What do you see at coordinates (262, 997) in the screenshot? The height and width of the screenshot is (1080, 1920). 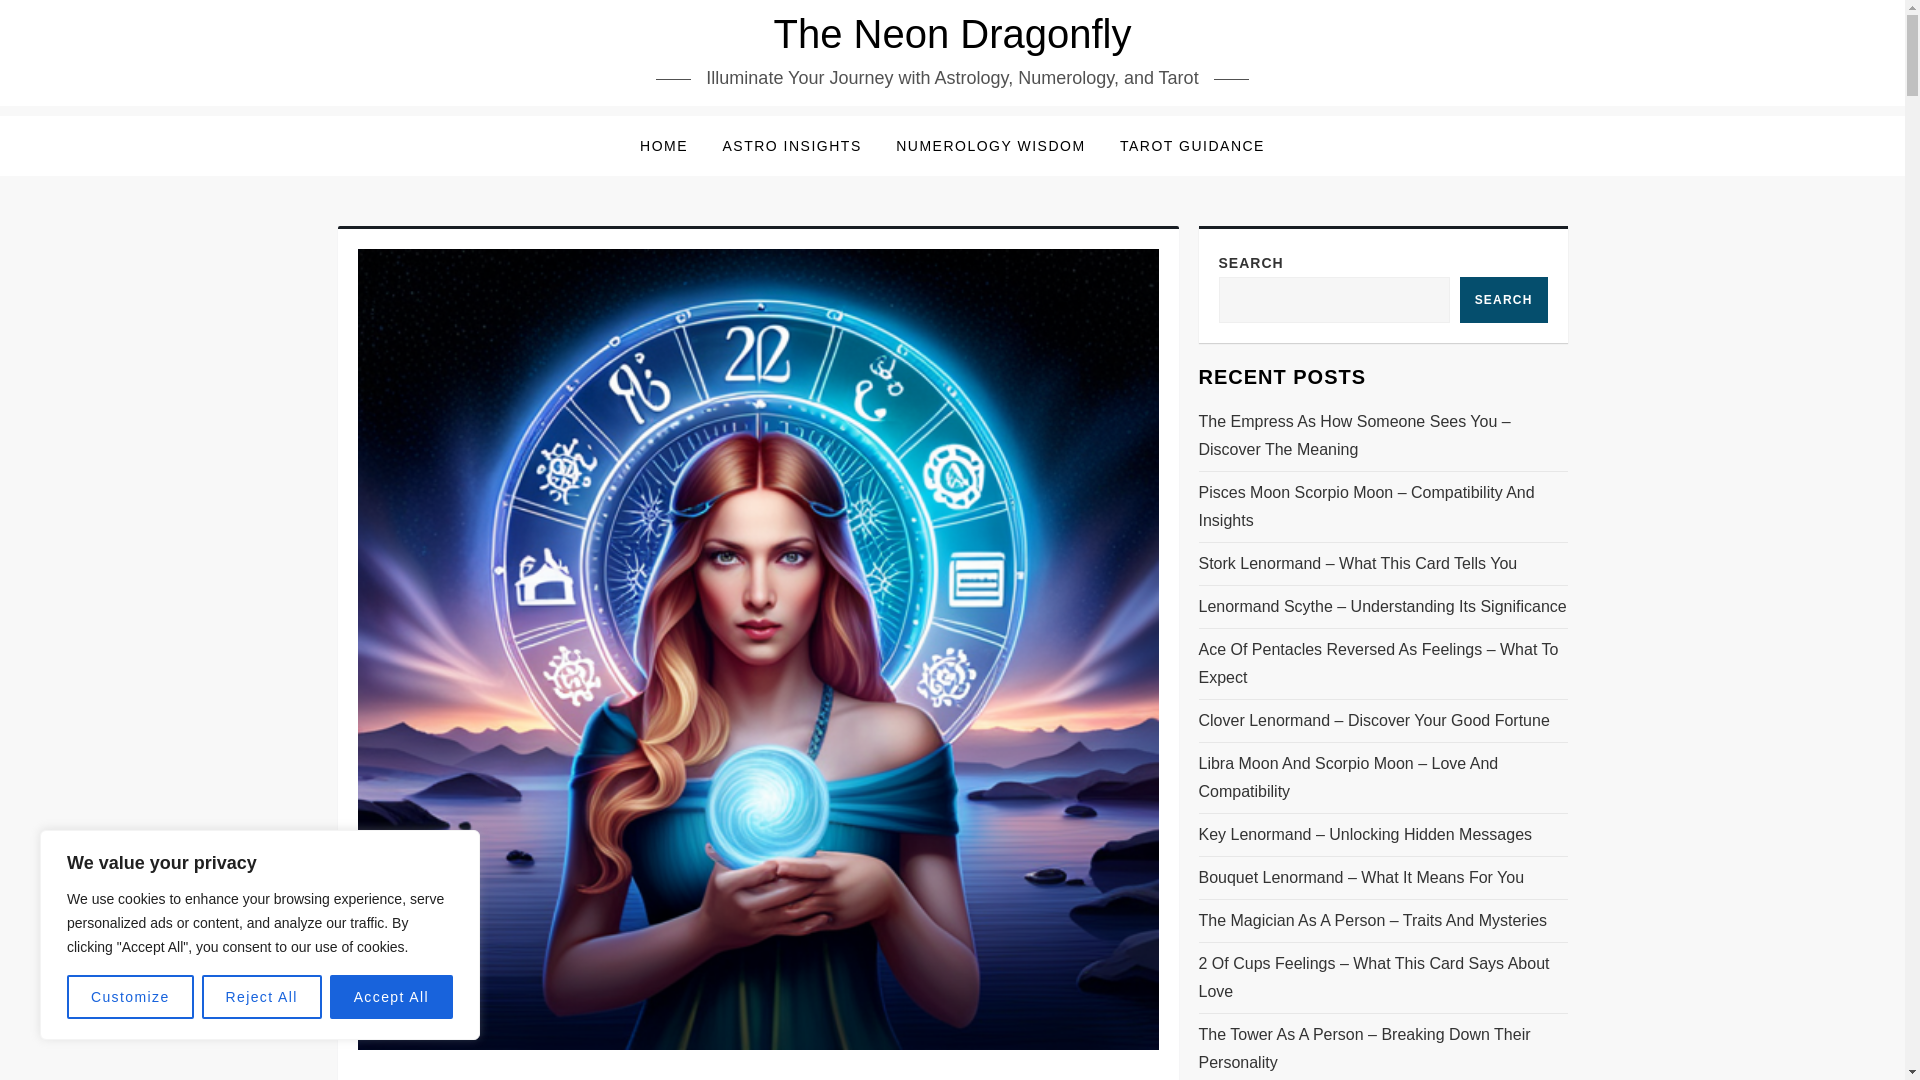 I see `Reject All` at bounding box center [262, 997].